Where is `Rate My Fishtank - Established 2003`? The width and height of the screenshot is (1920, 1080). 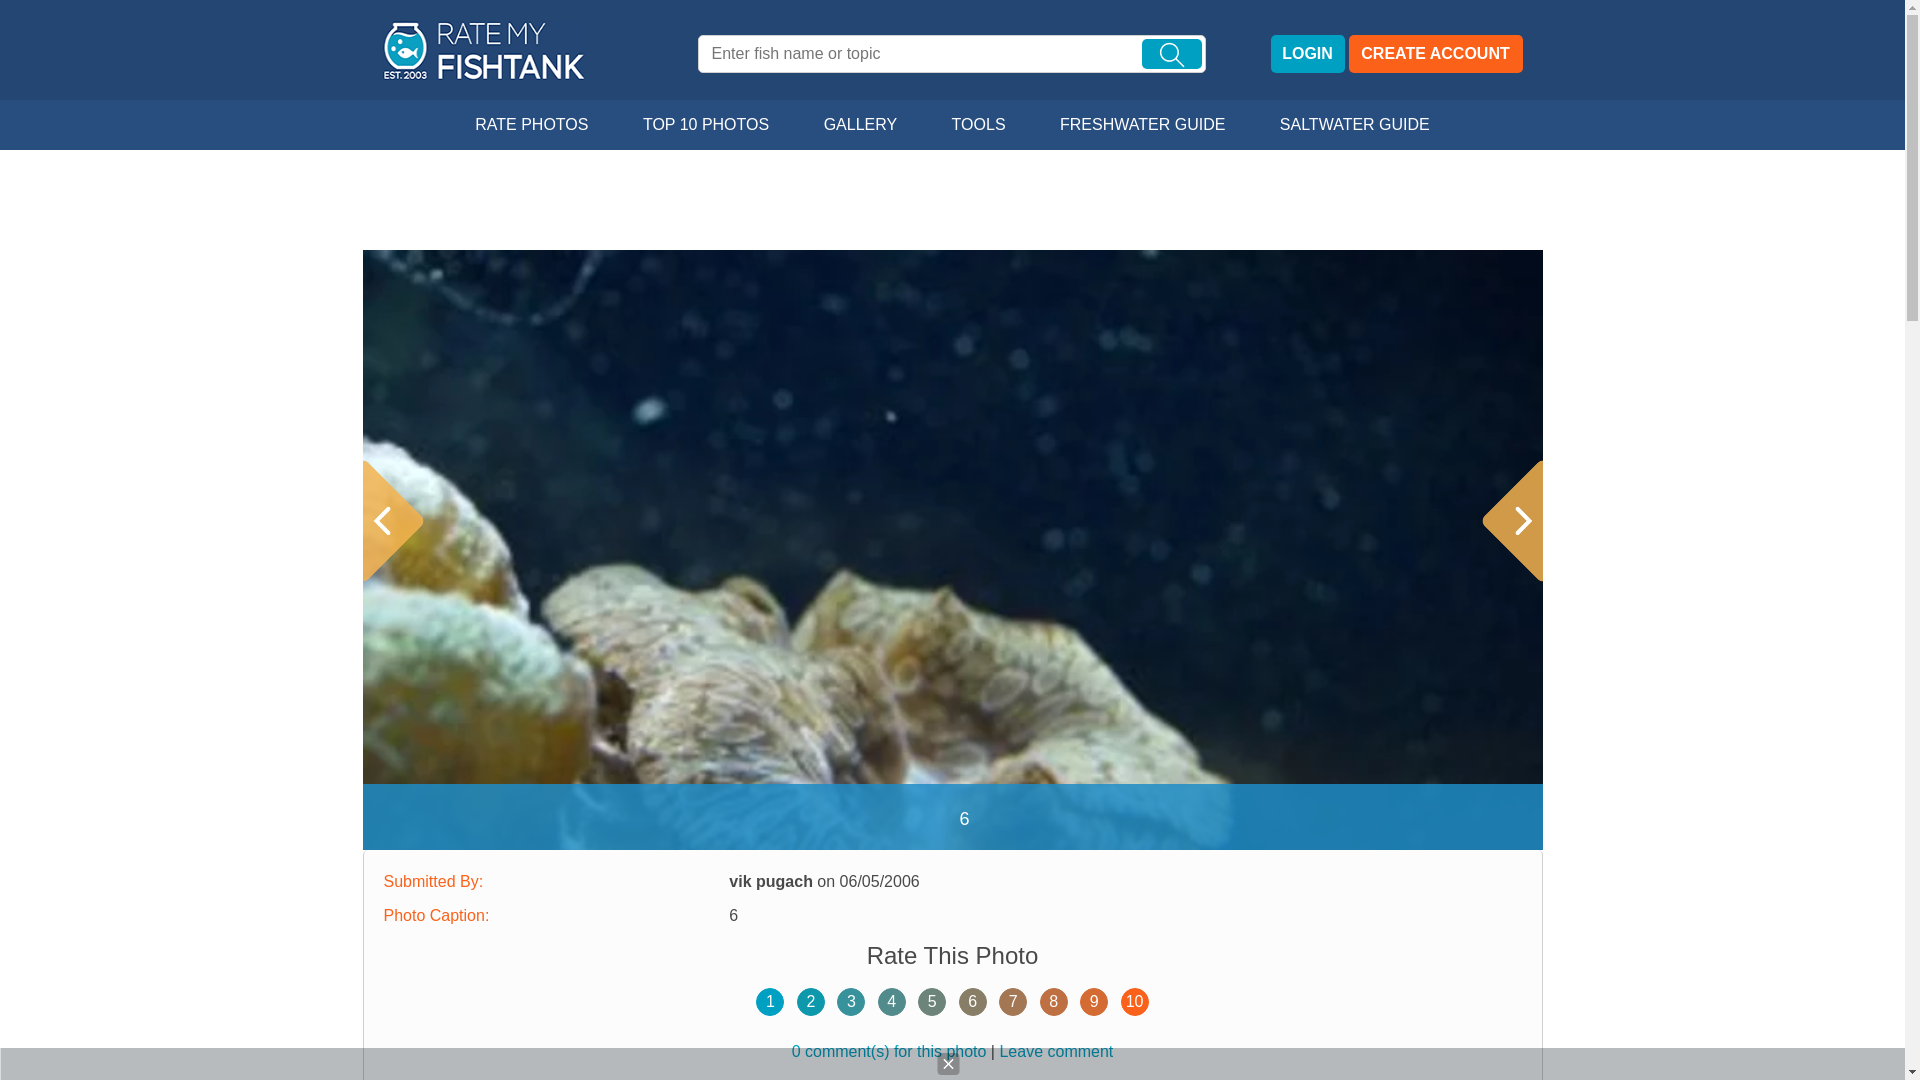
Rate My Fishtank - Established 2003 is located at coordinates (486, 50).